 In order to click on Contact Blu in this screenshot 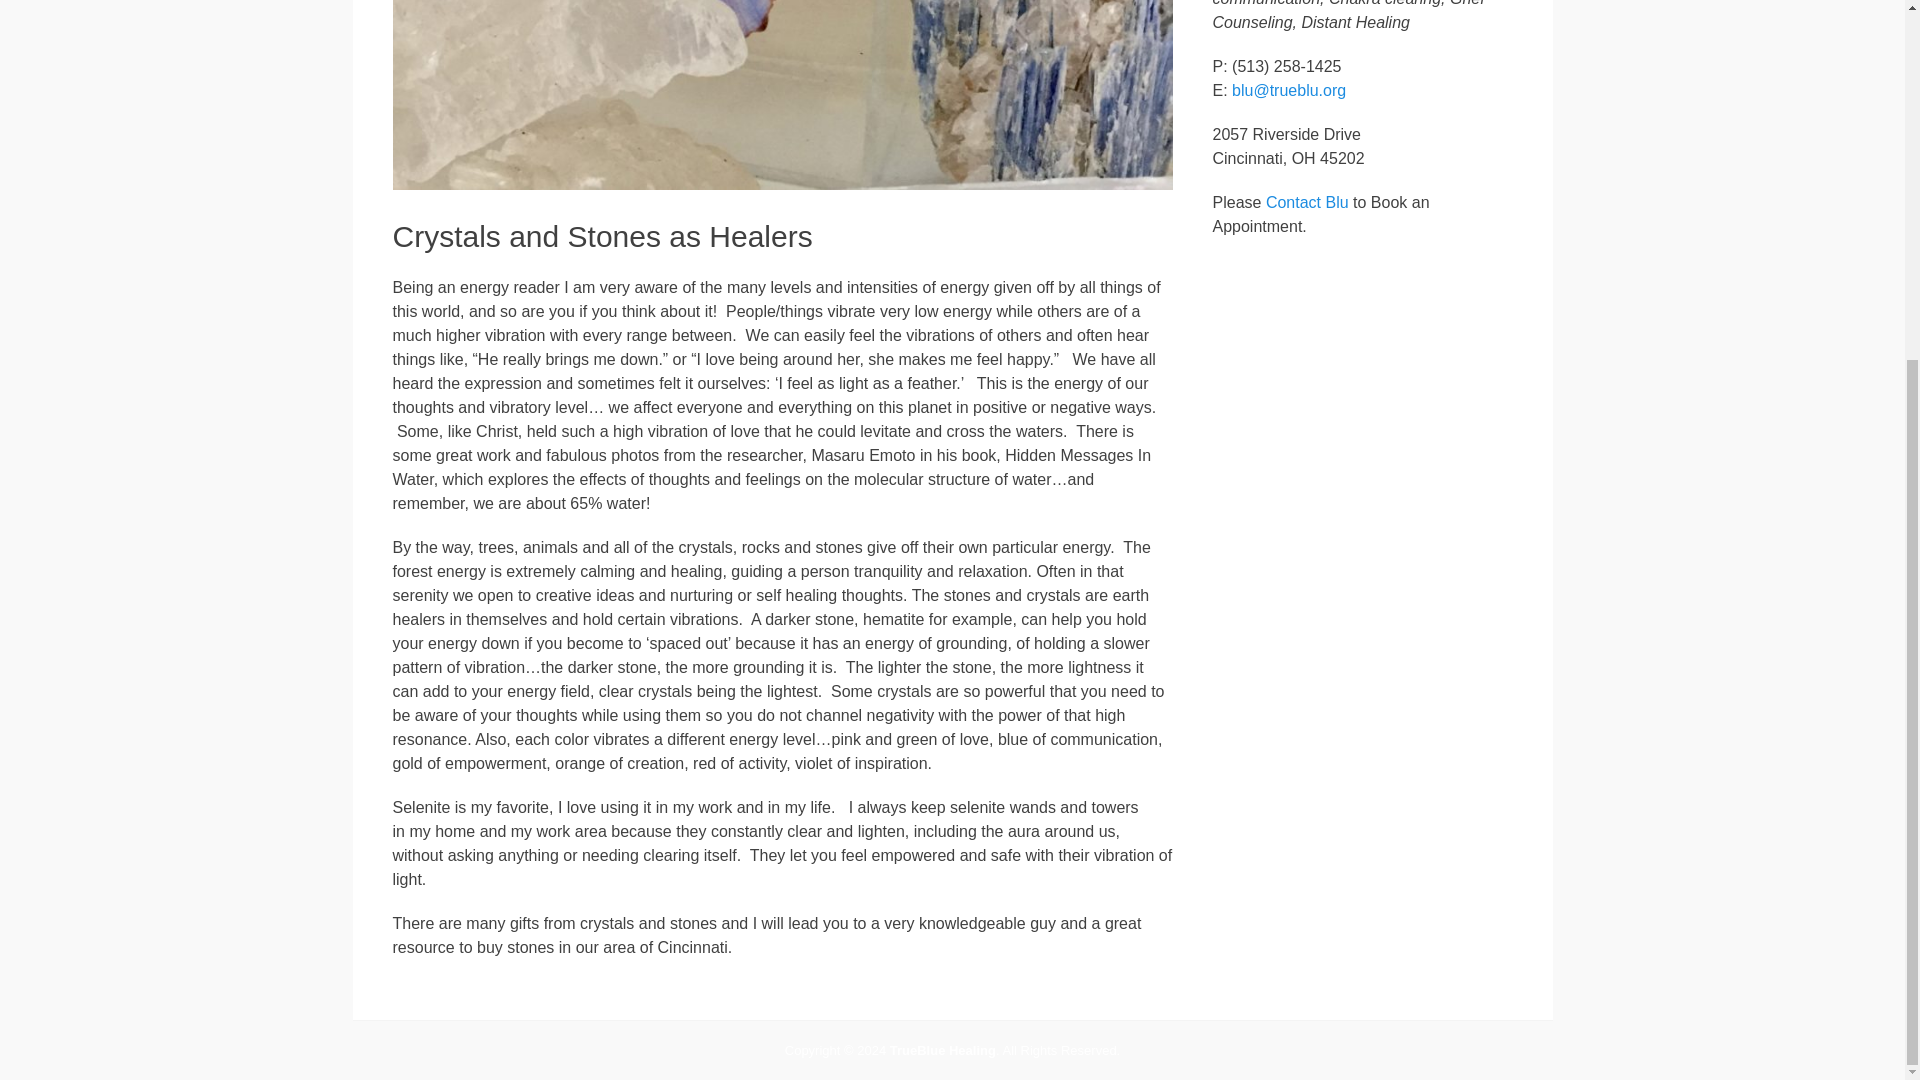, I will do `click(1307, 202)`.